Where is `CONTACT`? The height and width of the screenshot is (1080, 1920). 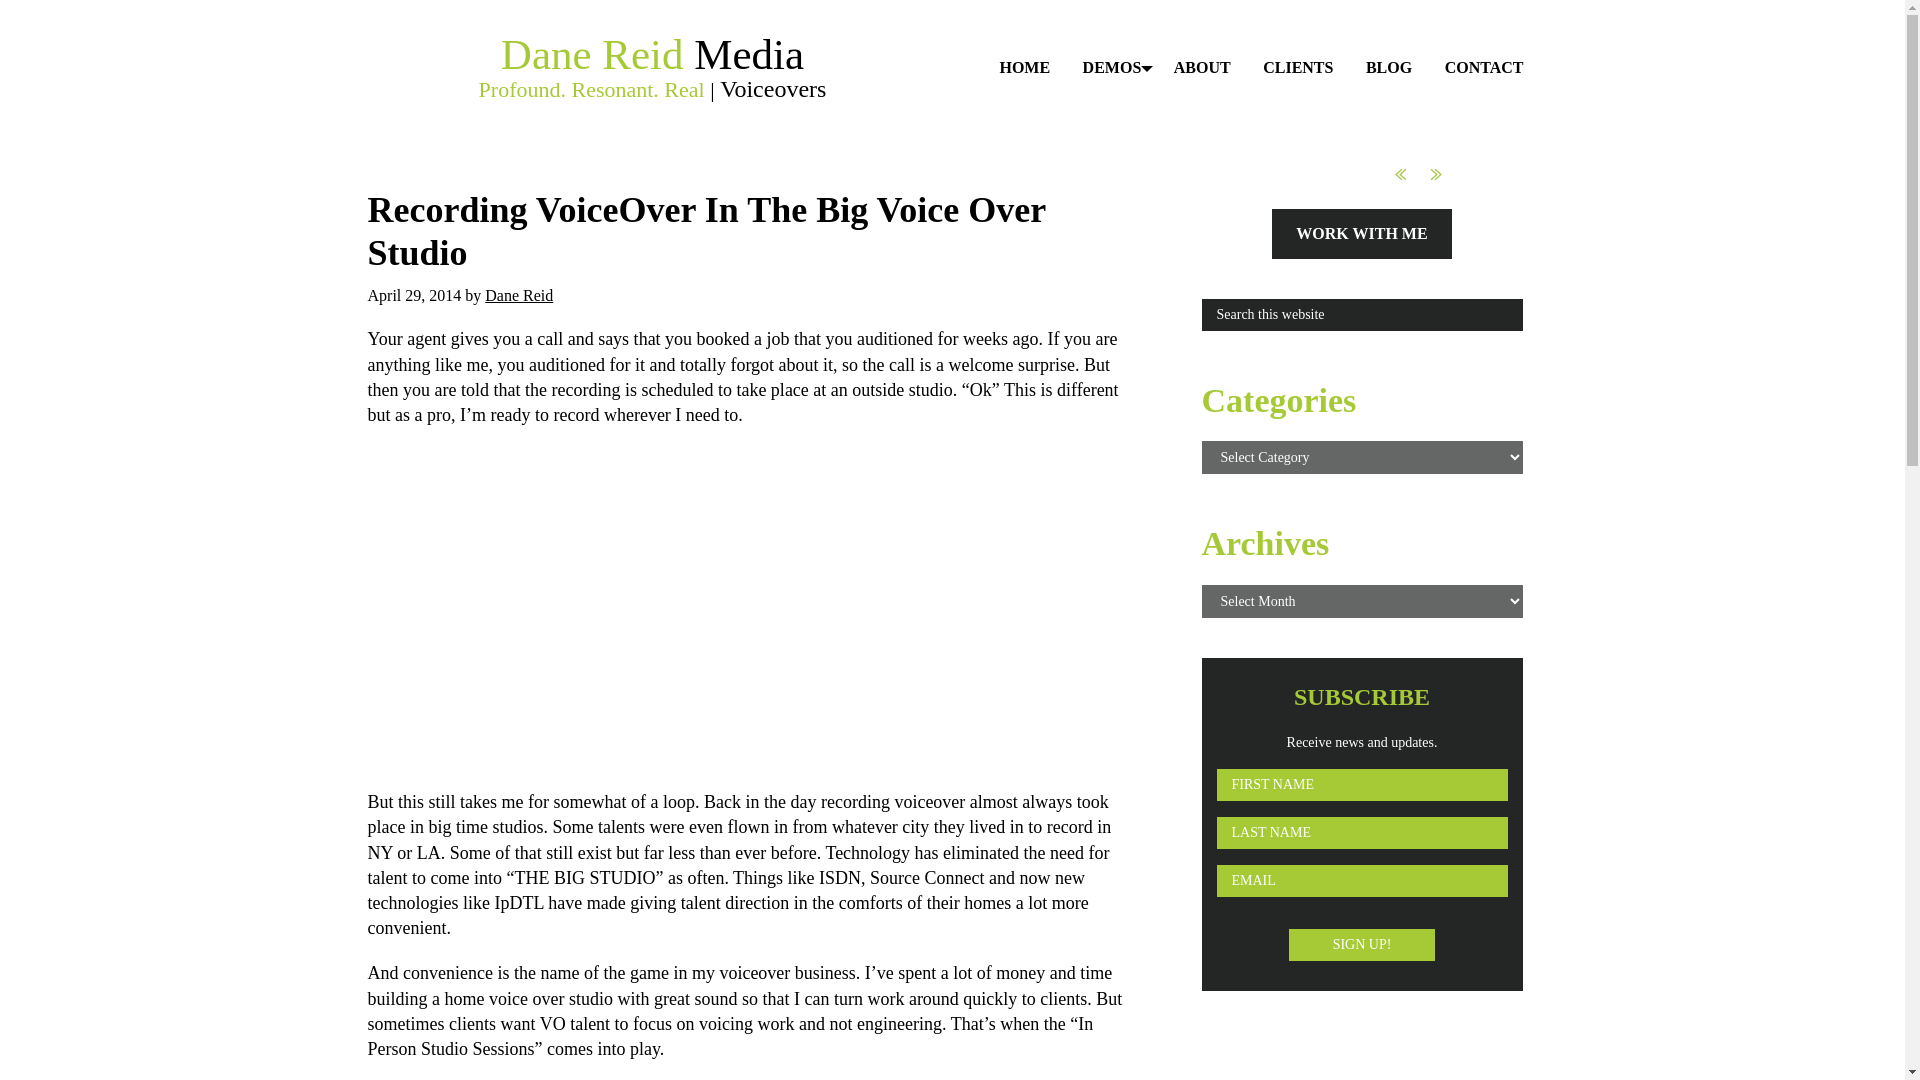
CONTACT is located at coordinates (1484, 68).